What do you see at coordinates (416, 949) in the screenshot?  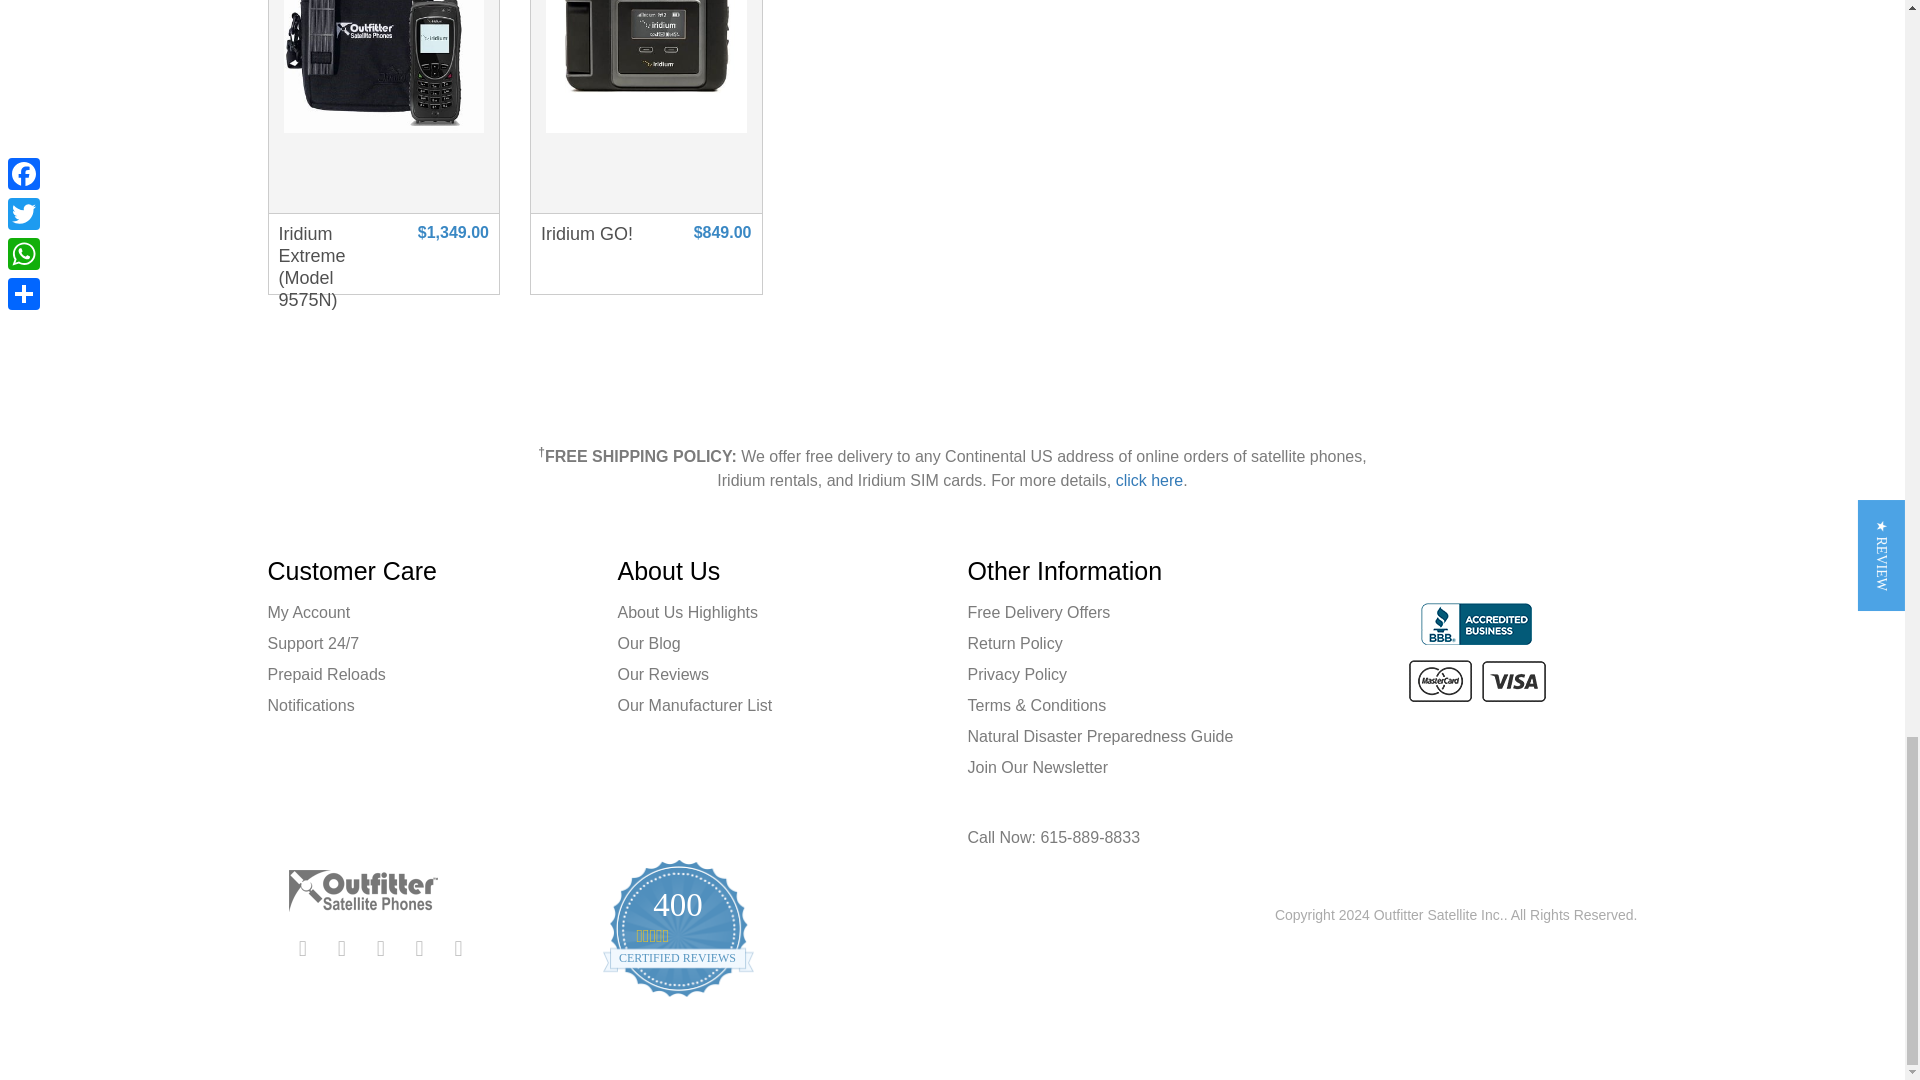 I see `Follow Us on Instagram` at bounding box center [416, 949].